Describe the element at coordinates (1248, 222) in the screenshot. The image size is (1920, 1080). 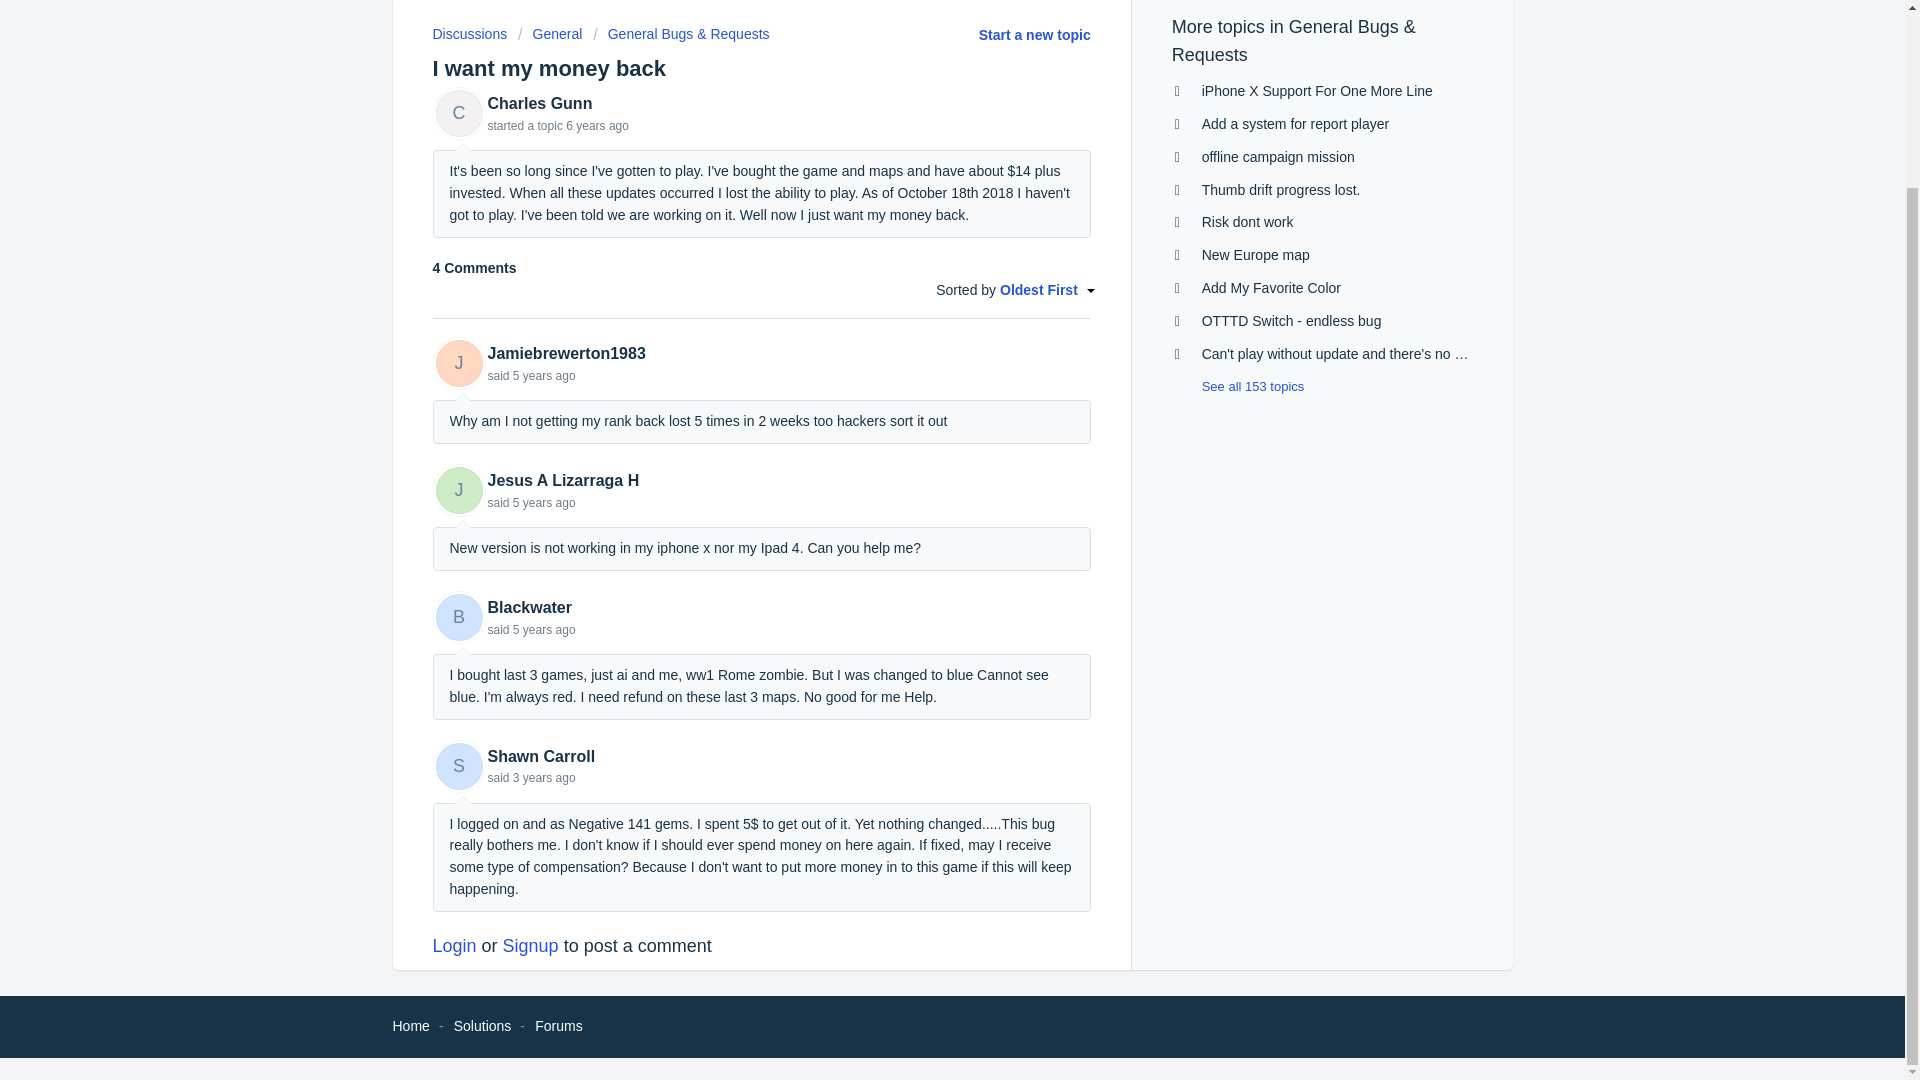
I see `Risk dont work` at that location.